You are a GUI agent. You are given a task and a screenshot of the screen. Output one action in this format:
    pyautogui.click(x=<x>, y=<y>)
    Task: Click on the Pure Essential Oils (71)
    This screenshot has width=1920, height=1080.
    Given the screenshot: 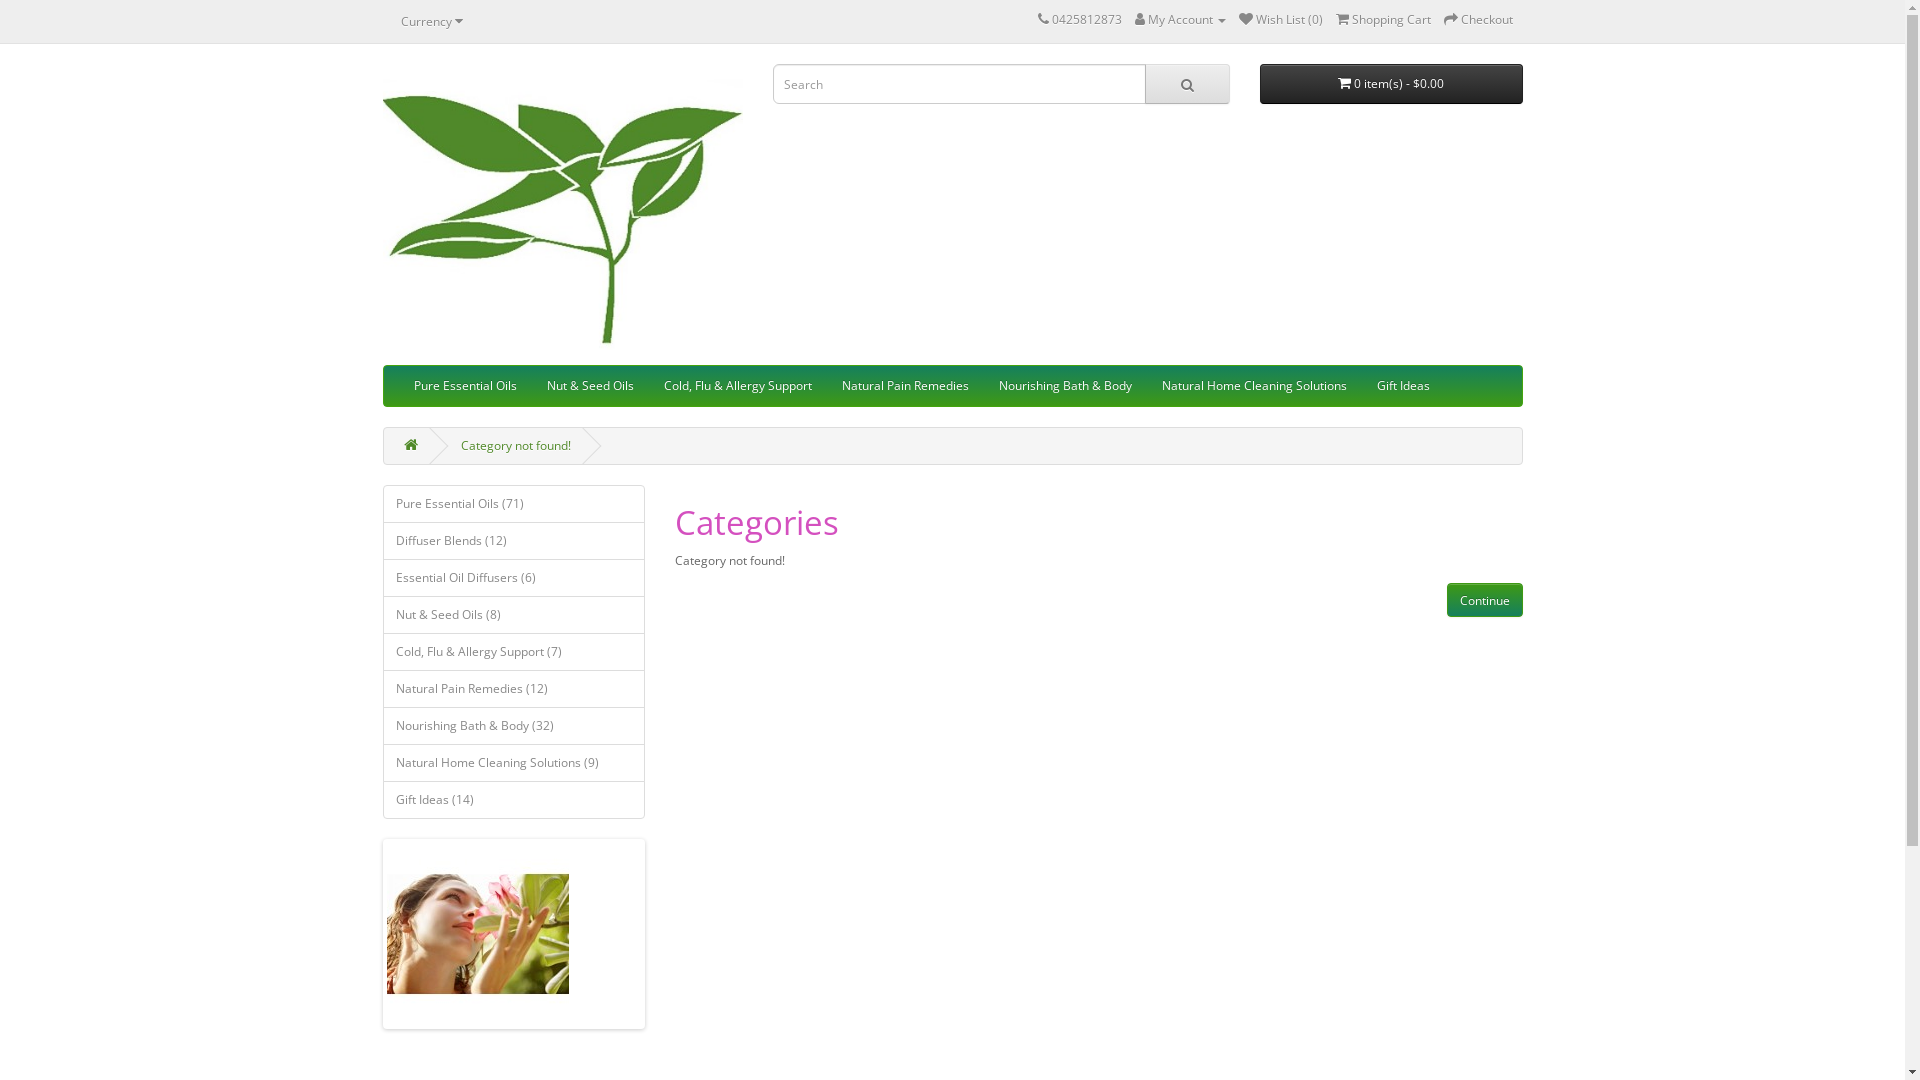 What is the action you would take?
    pyautogui.click(x=514, y=504)
    